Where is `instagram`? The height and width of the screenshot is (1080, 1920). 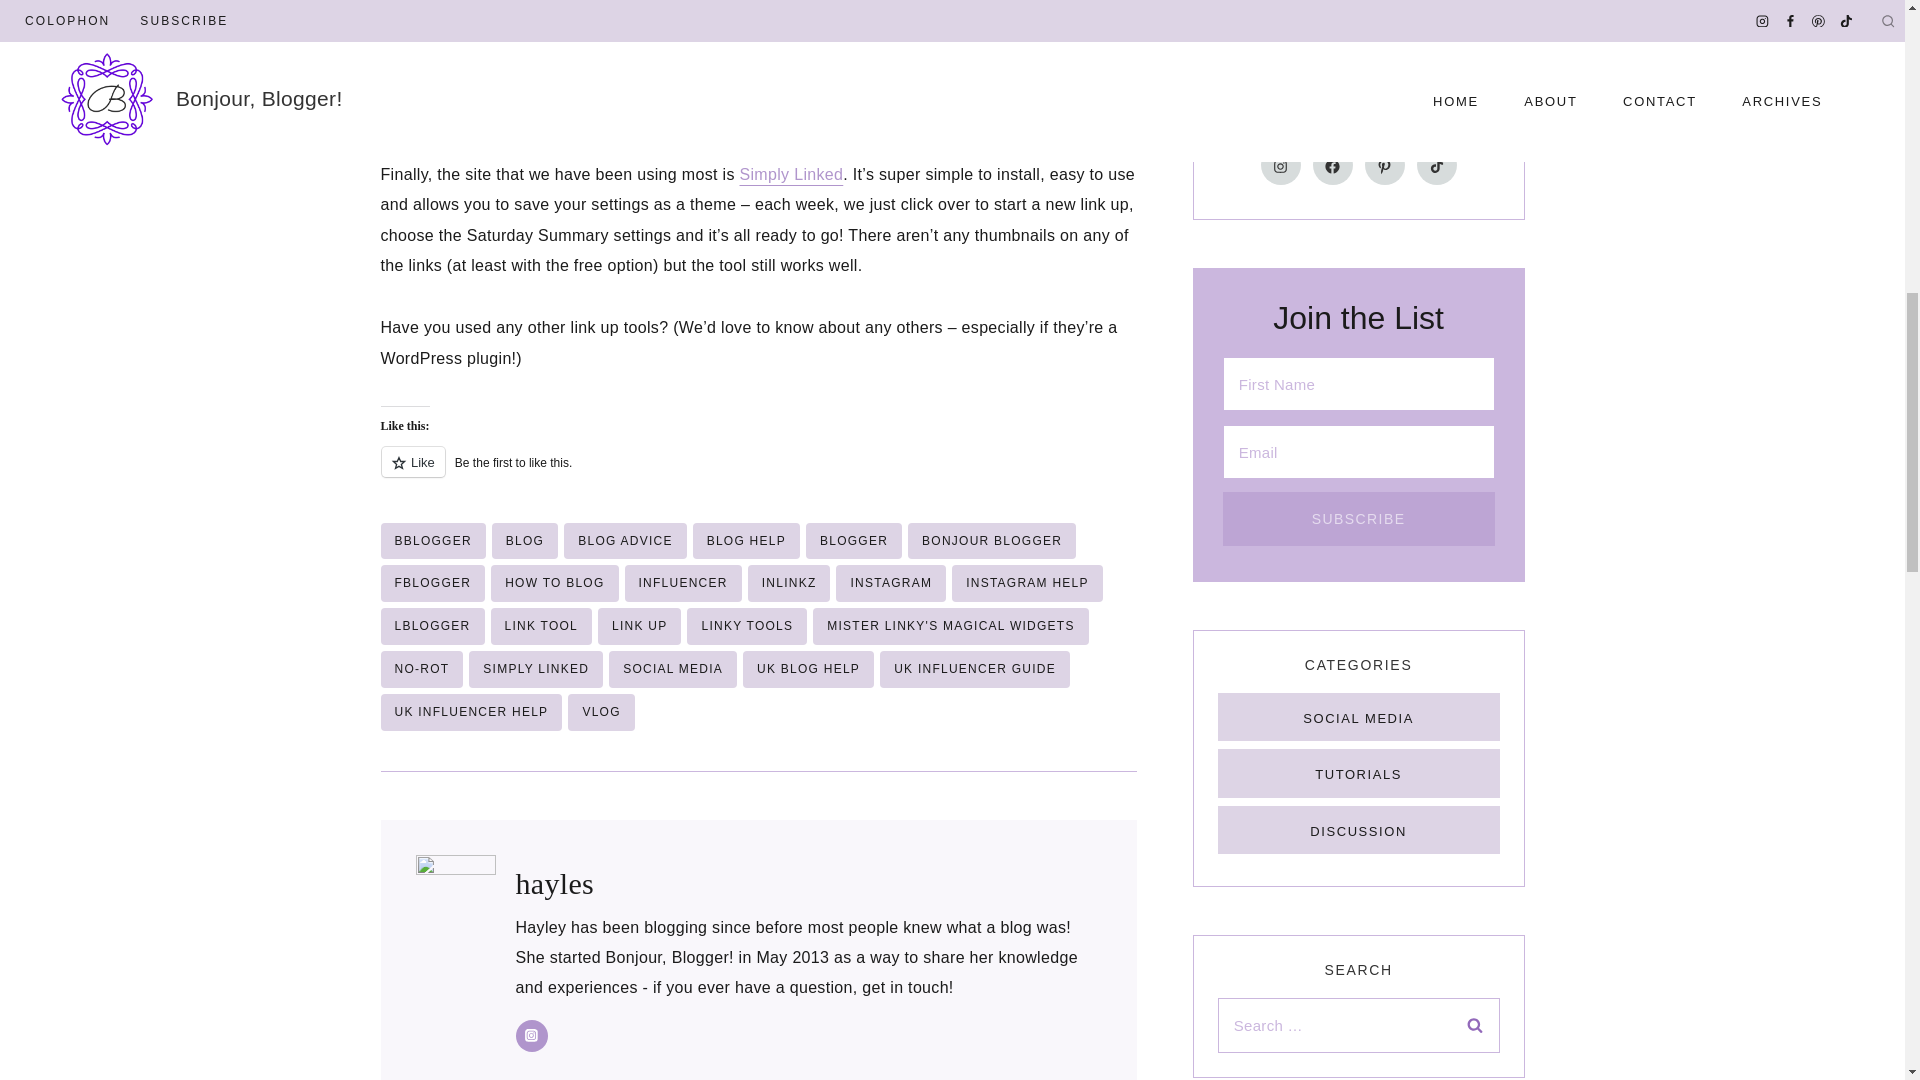 instagram is located at coordinates (890, 582).